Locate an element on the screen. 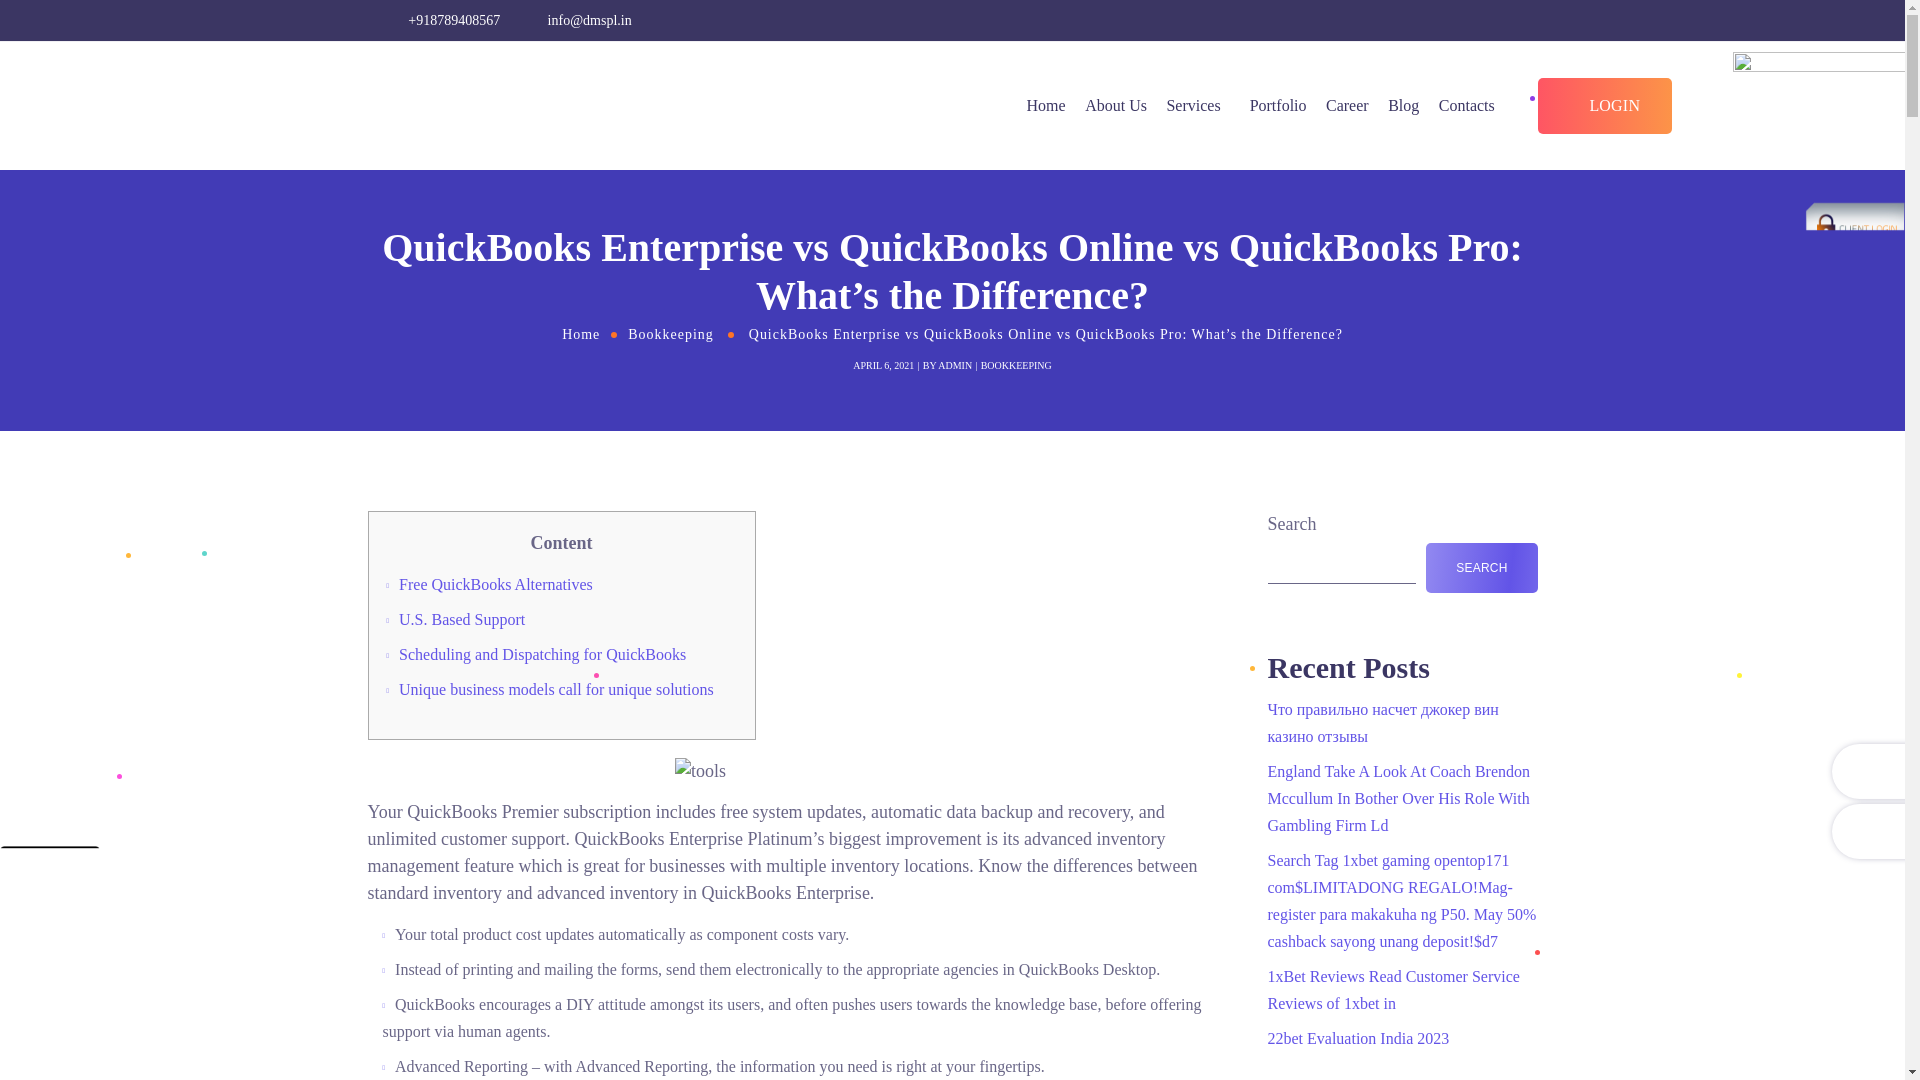  BOOKKEEPING is located at coordinates (1016, 365).